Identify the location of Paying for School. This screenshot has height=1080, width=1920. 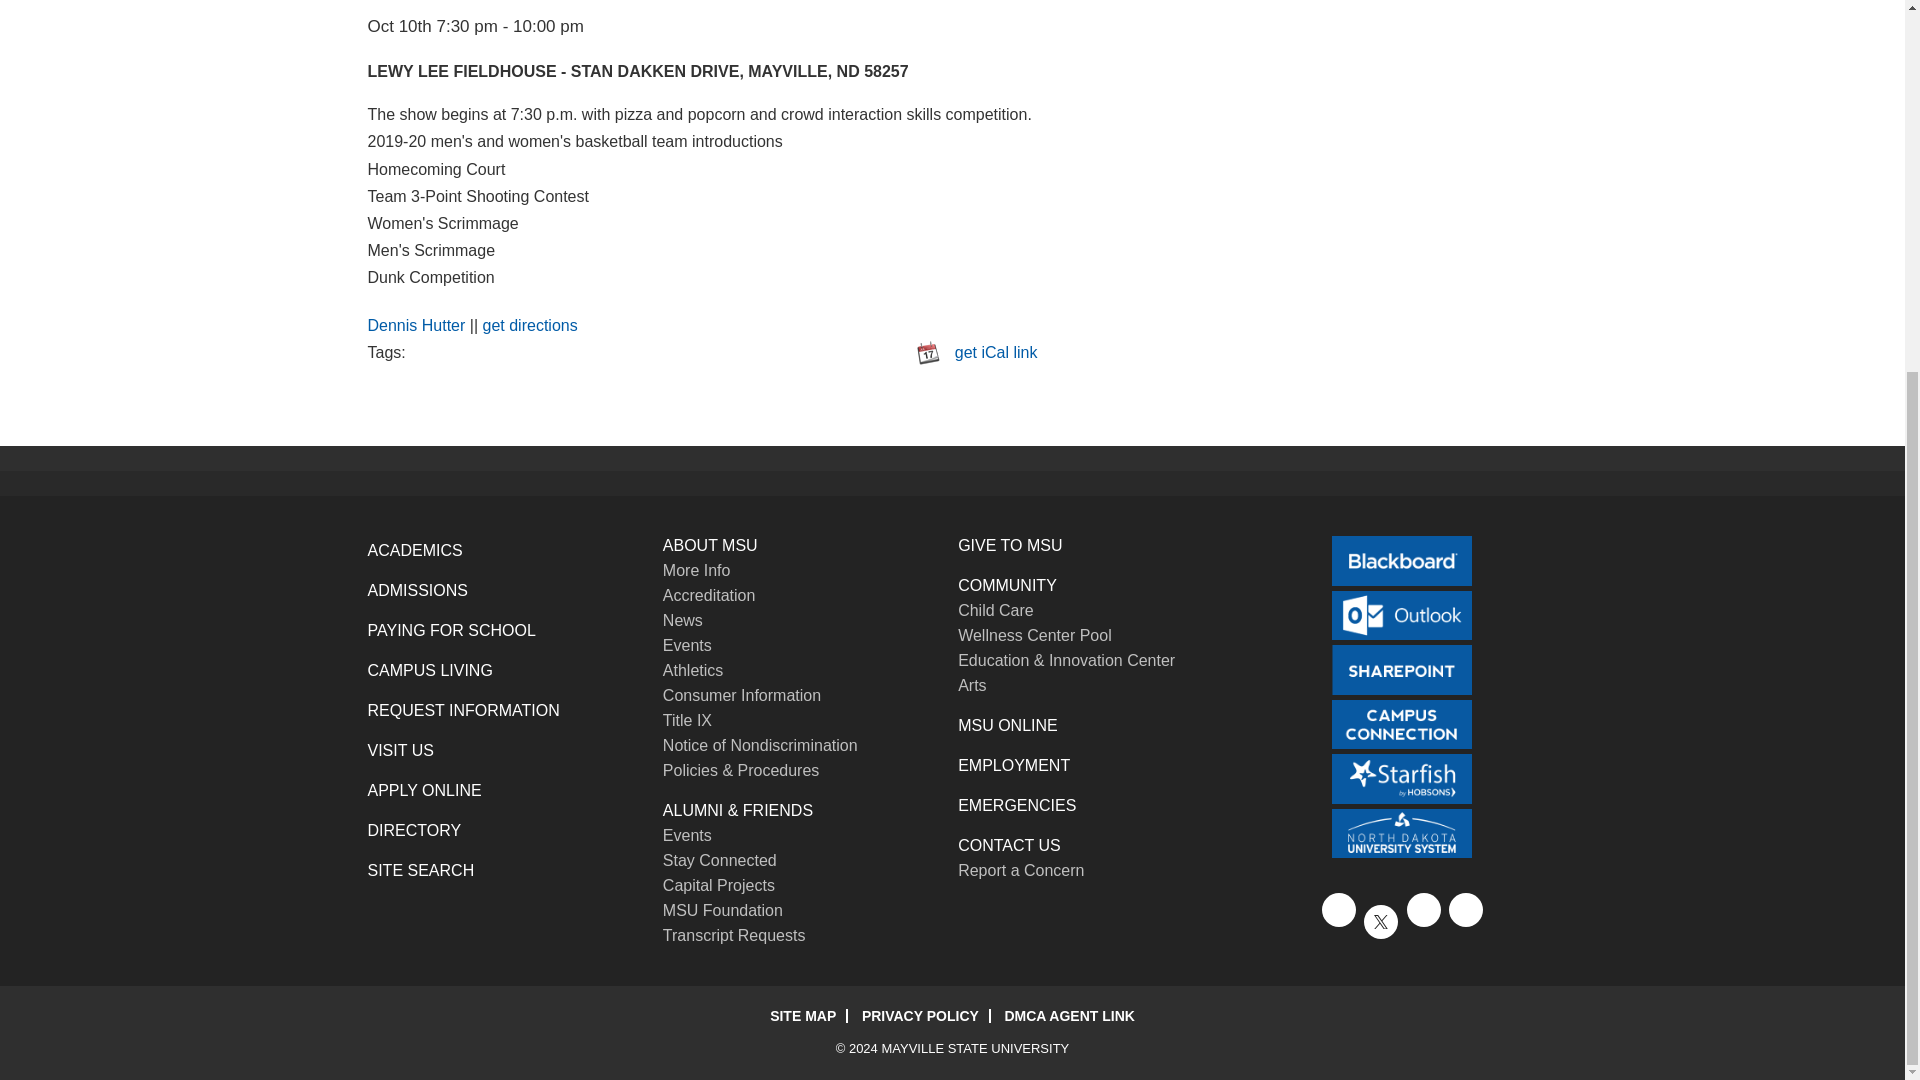
(452, 630).